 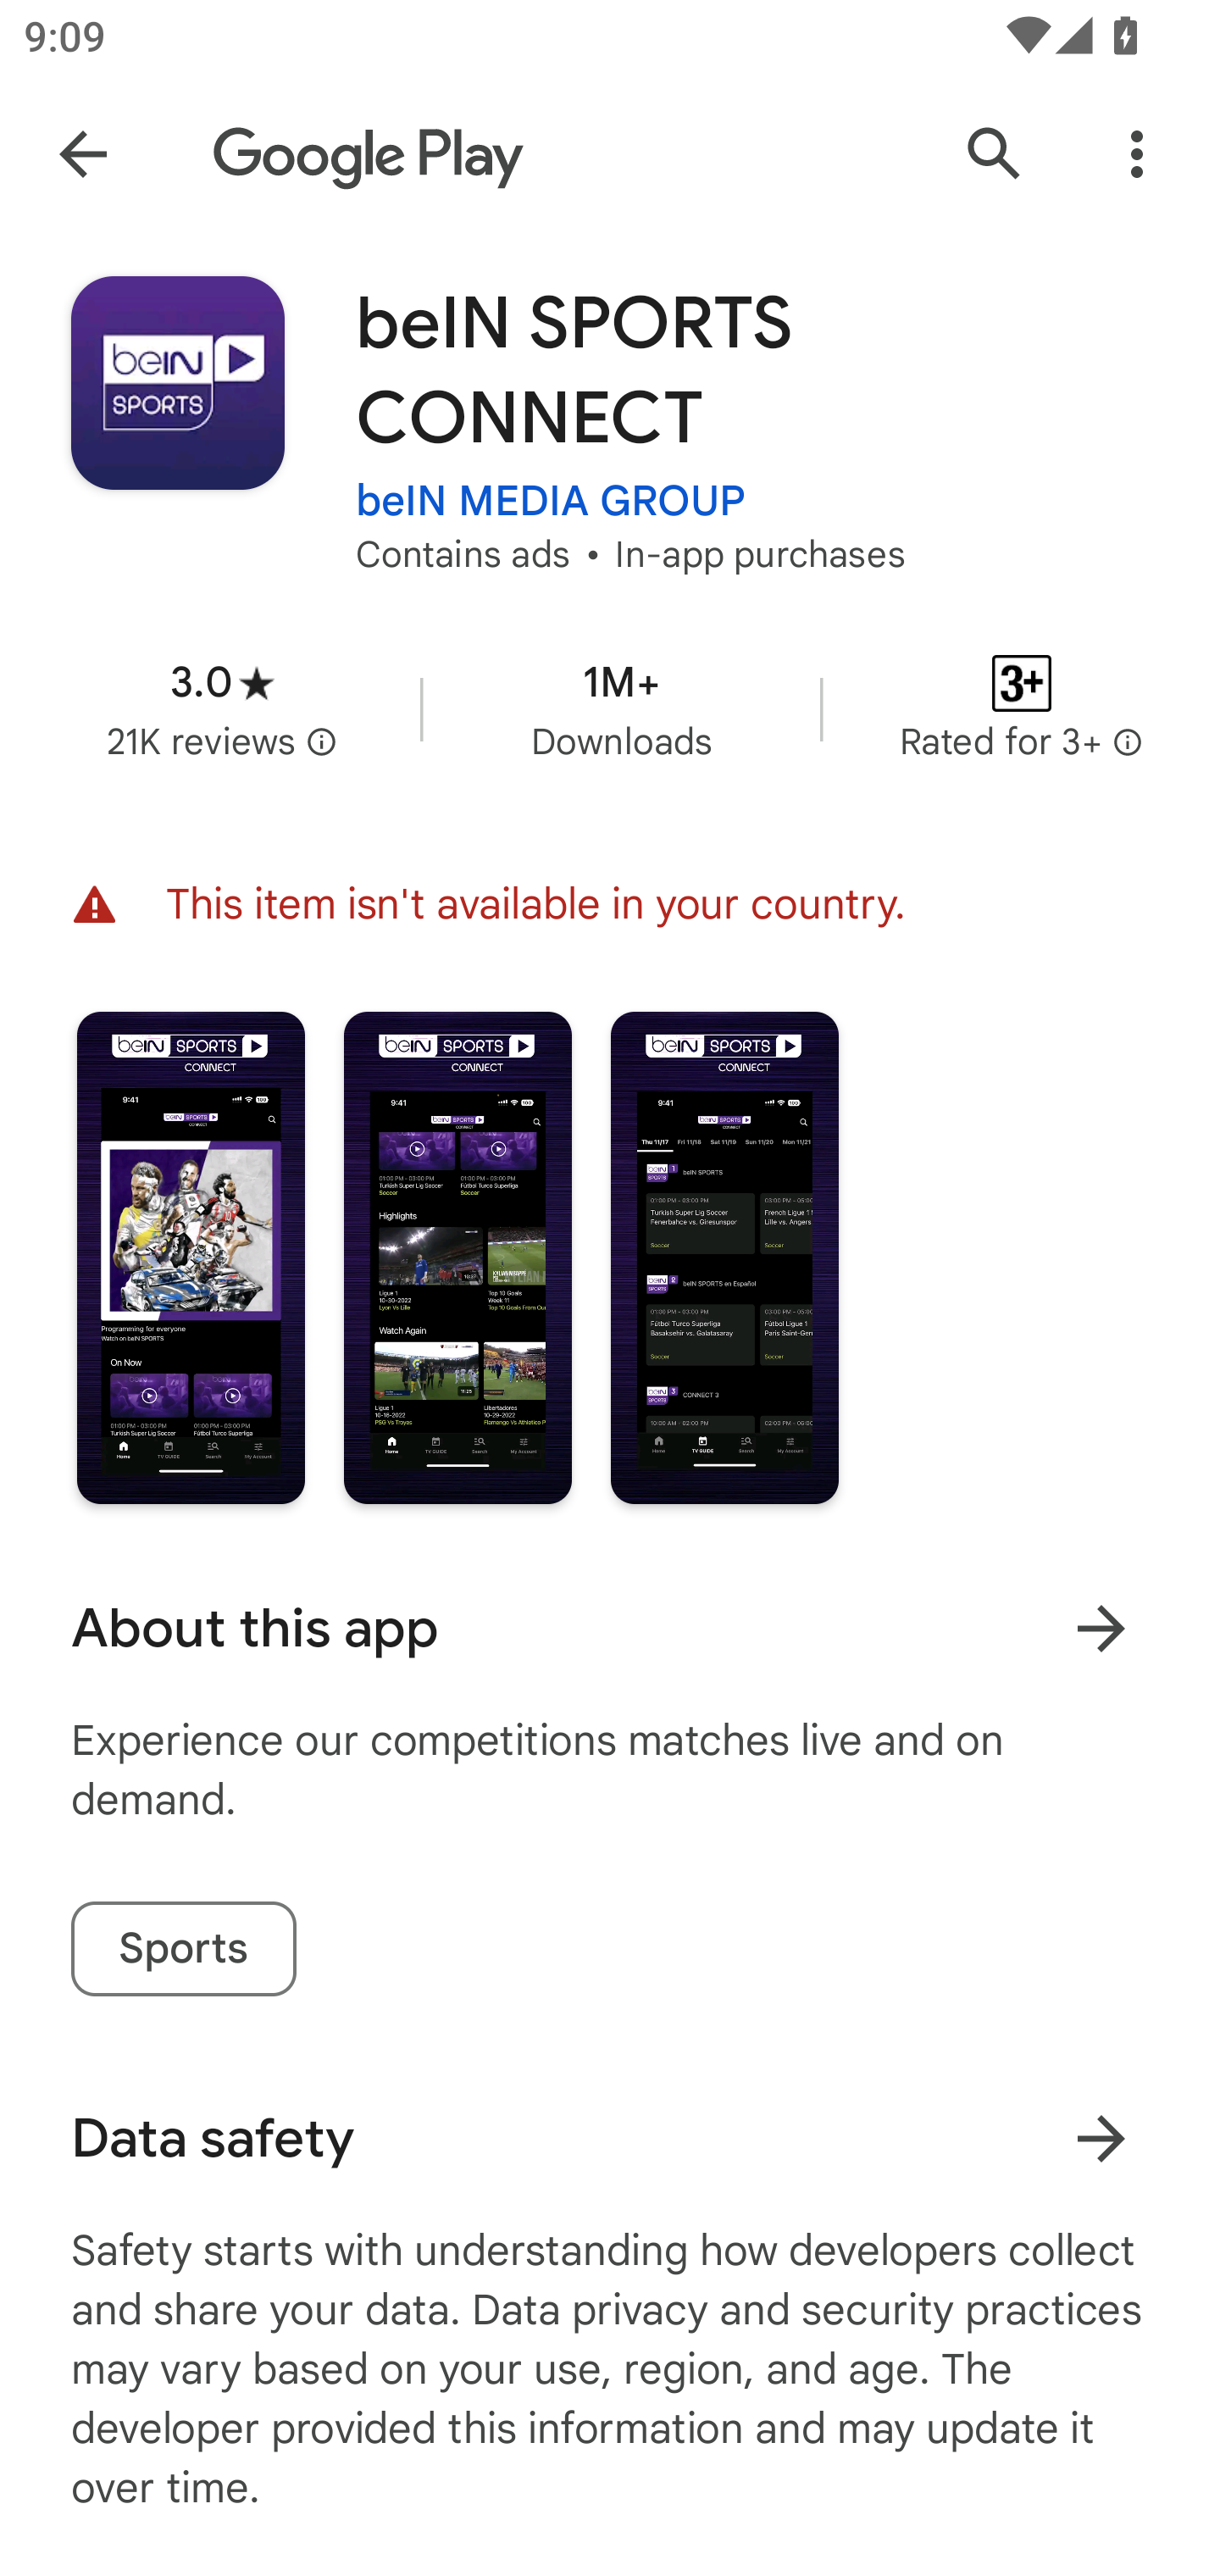 I want to click on beIN MEDIA GROUP, so click(x=551, y=500).